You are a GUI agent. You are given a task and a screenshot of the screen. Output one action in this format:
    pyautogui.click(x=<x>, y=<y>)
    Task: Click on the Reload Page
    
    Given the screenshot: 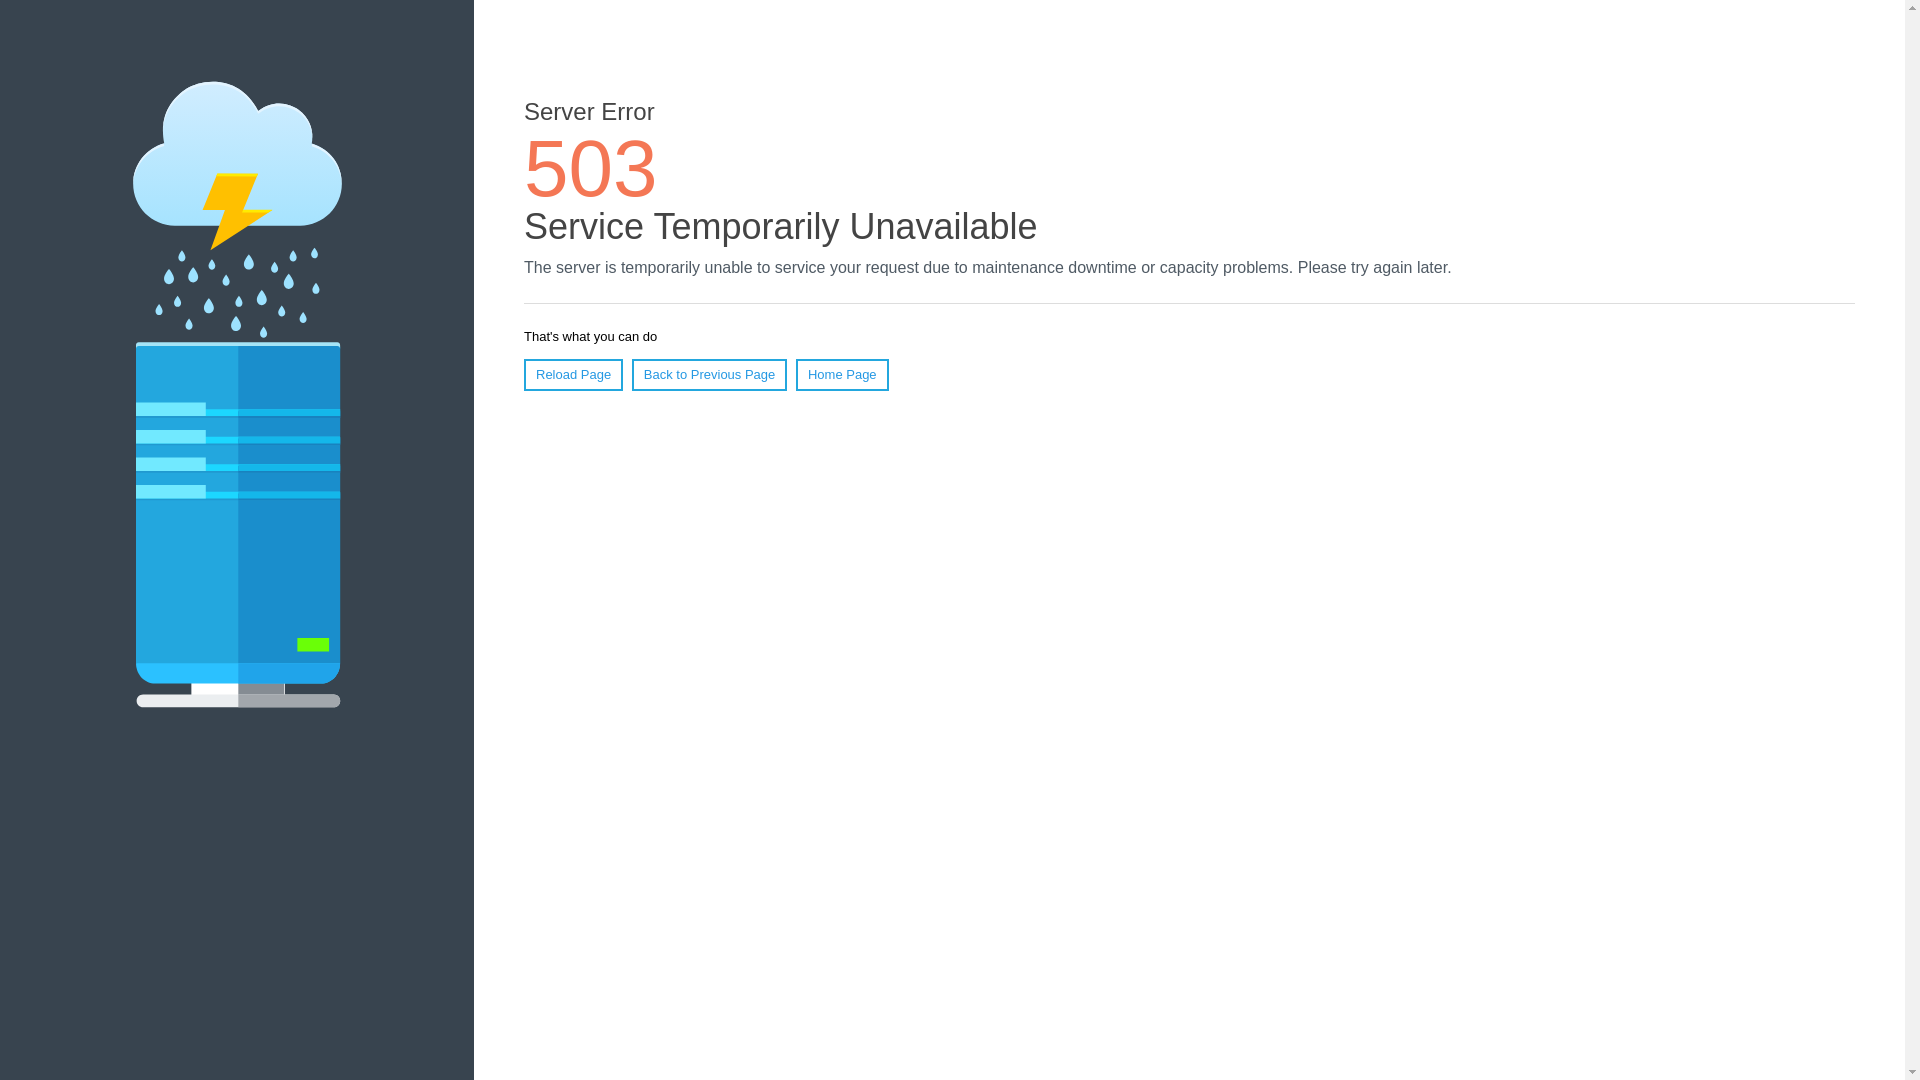 What is the action you would take?
    pyautogui.click(x=573, y=374)
    